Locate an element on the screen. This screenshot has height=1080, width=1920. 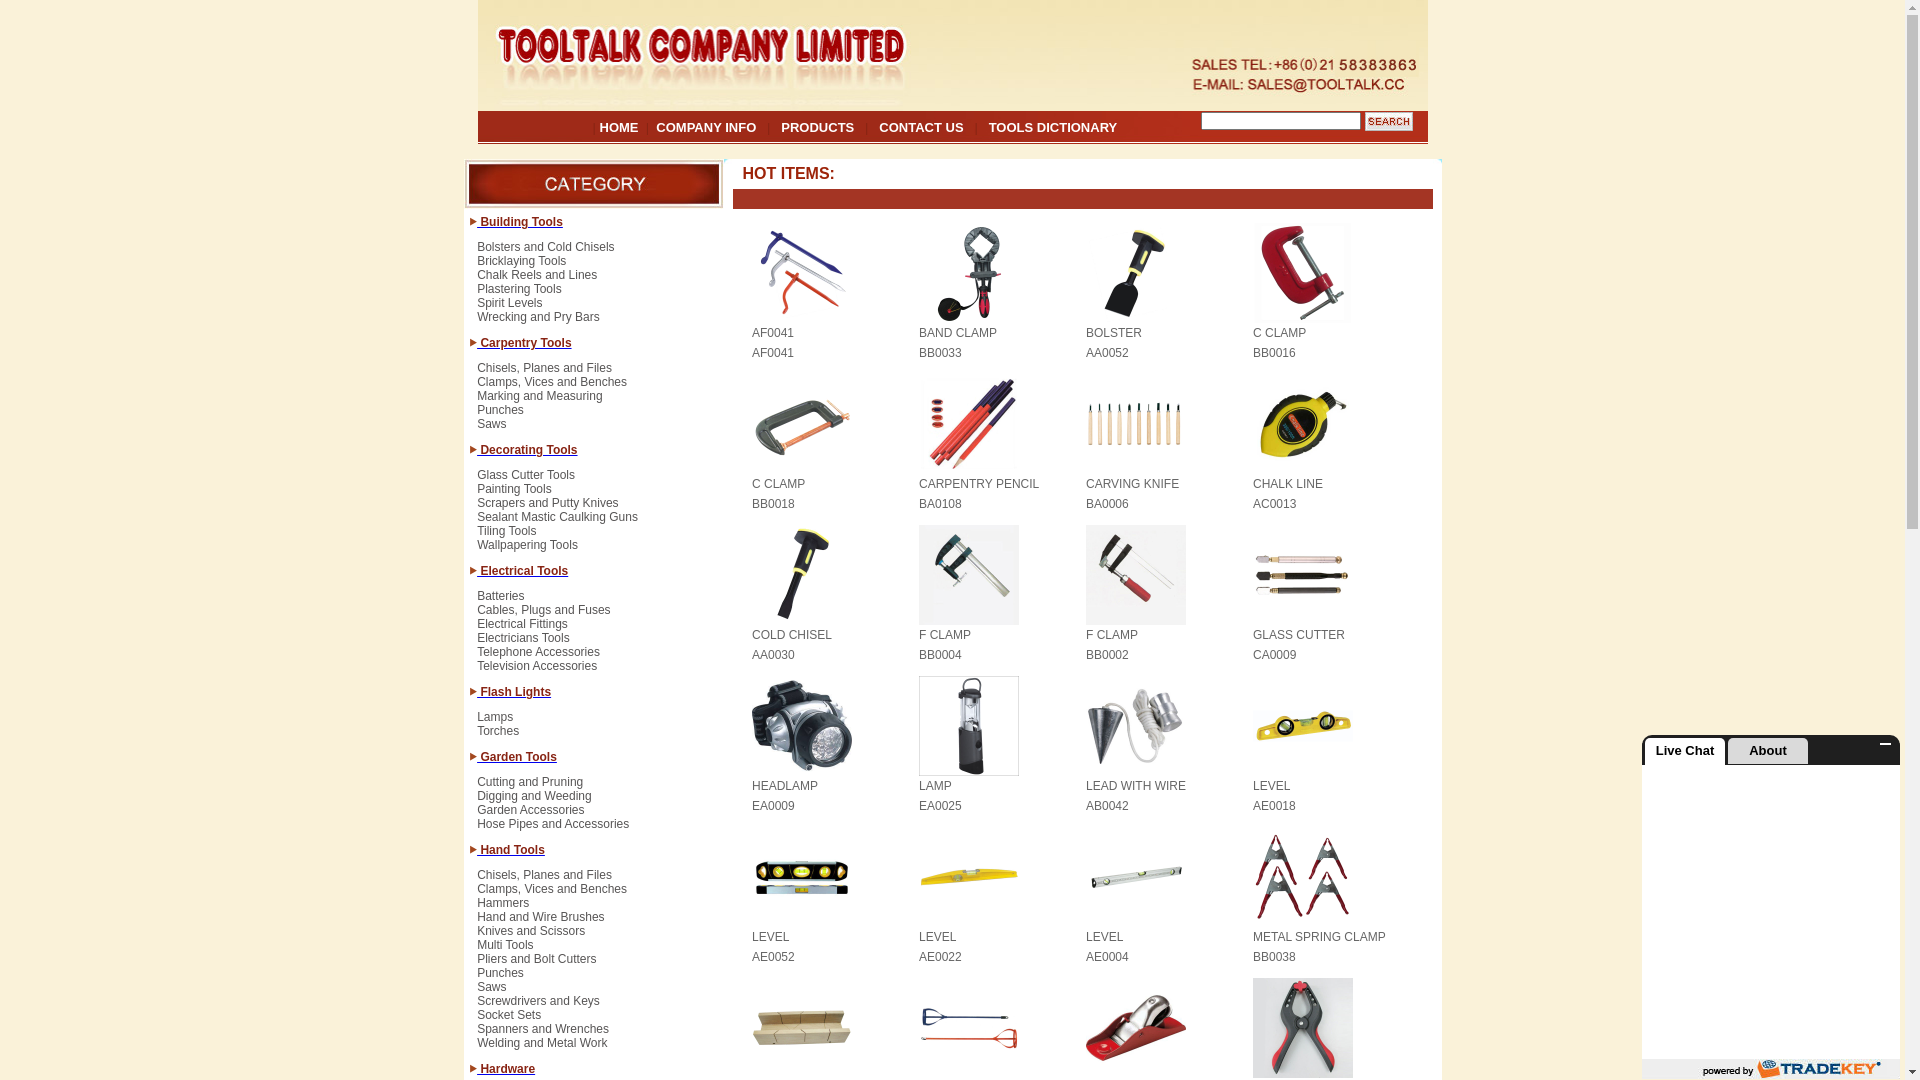
Bricklaying Tools is located at coordinates (522, 268).